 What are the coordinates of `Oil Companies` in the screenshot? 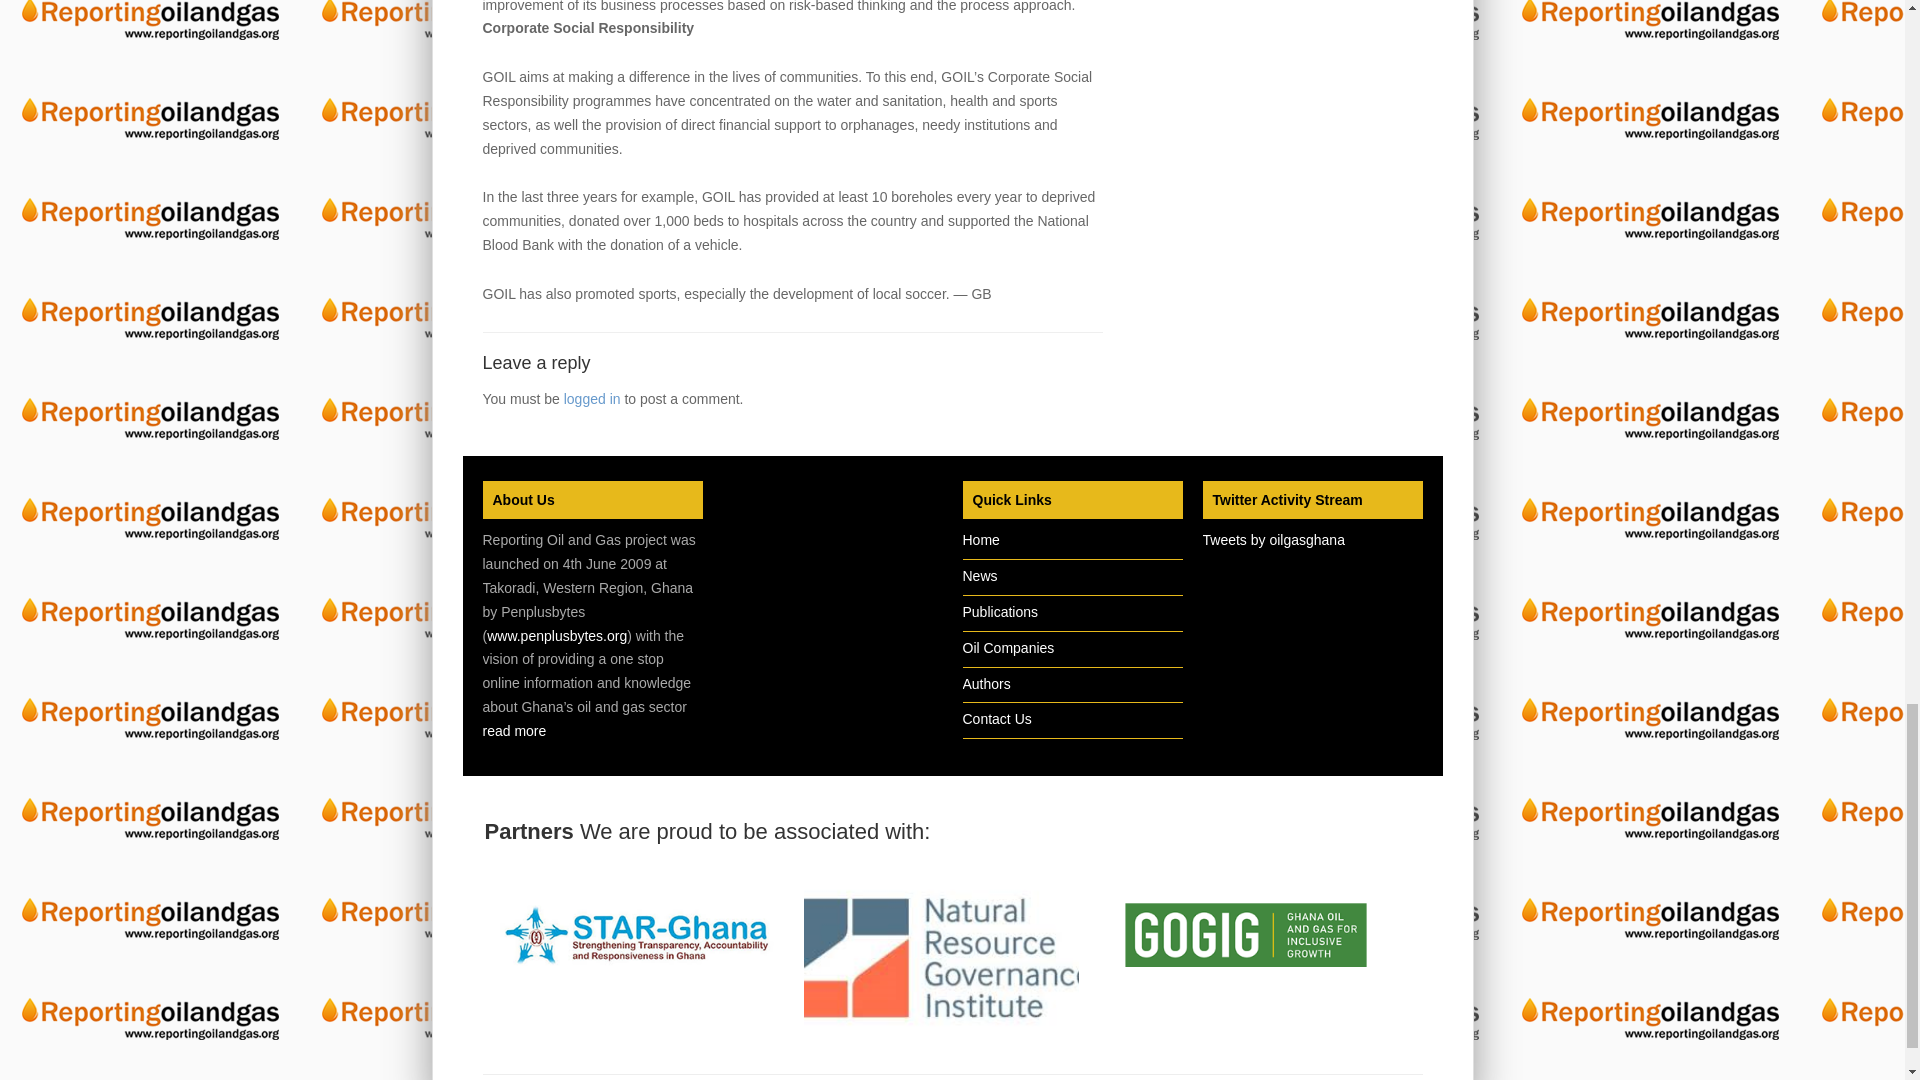 It's located at (1008, 648).